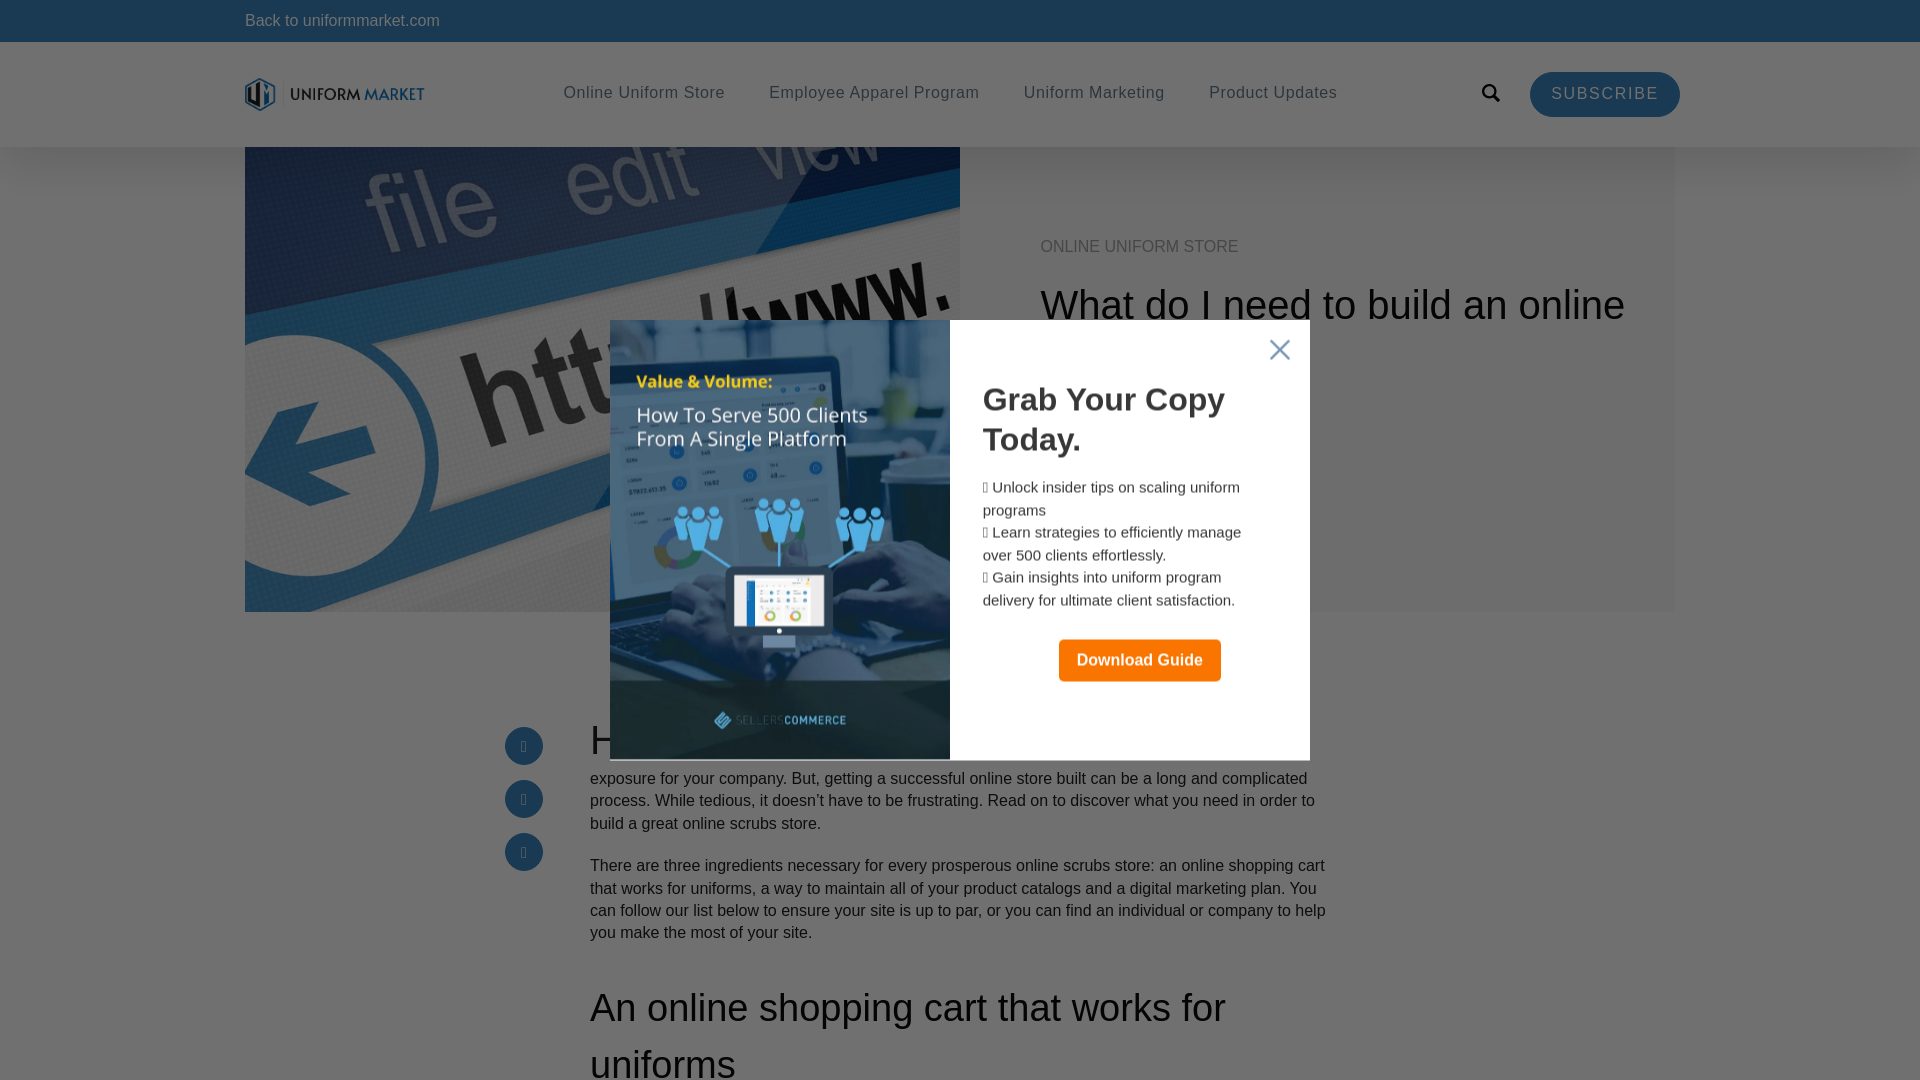  Describe the element at coordinates (1139, 246) in the screenshot. I see `ONLINE UNIFORM STORE` at that location.